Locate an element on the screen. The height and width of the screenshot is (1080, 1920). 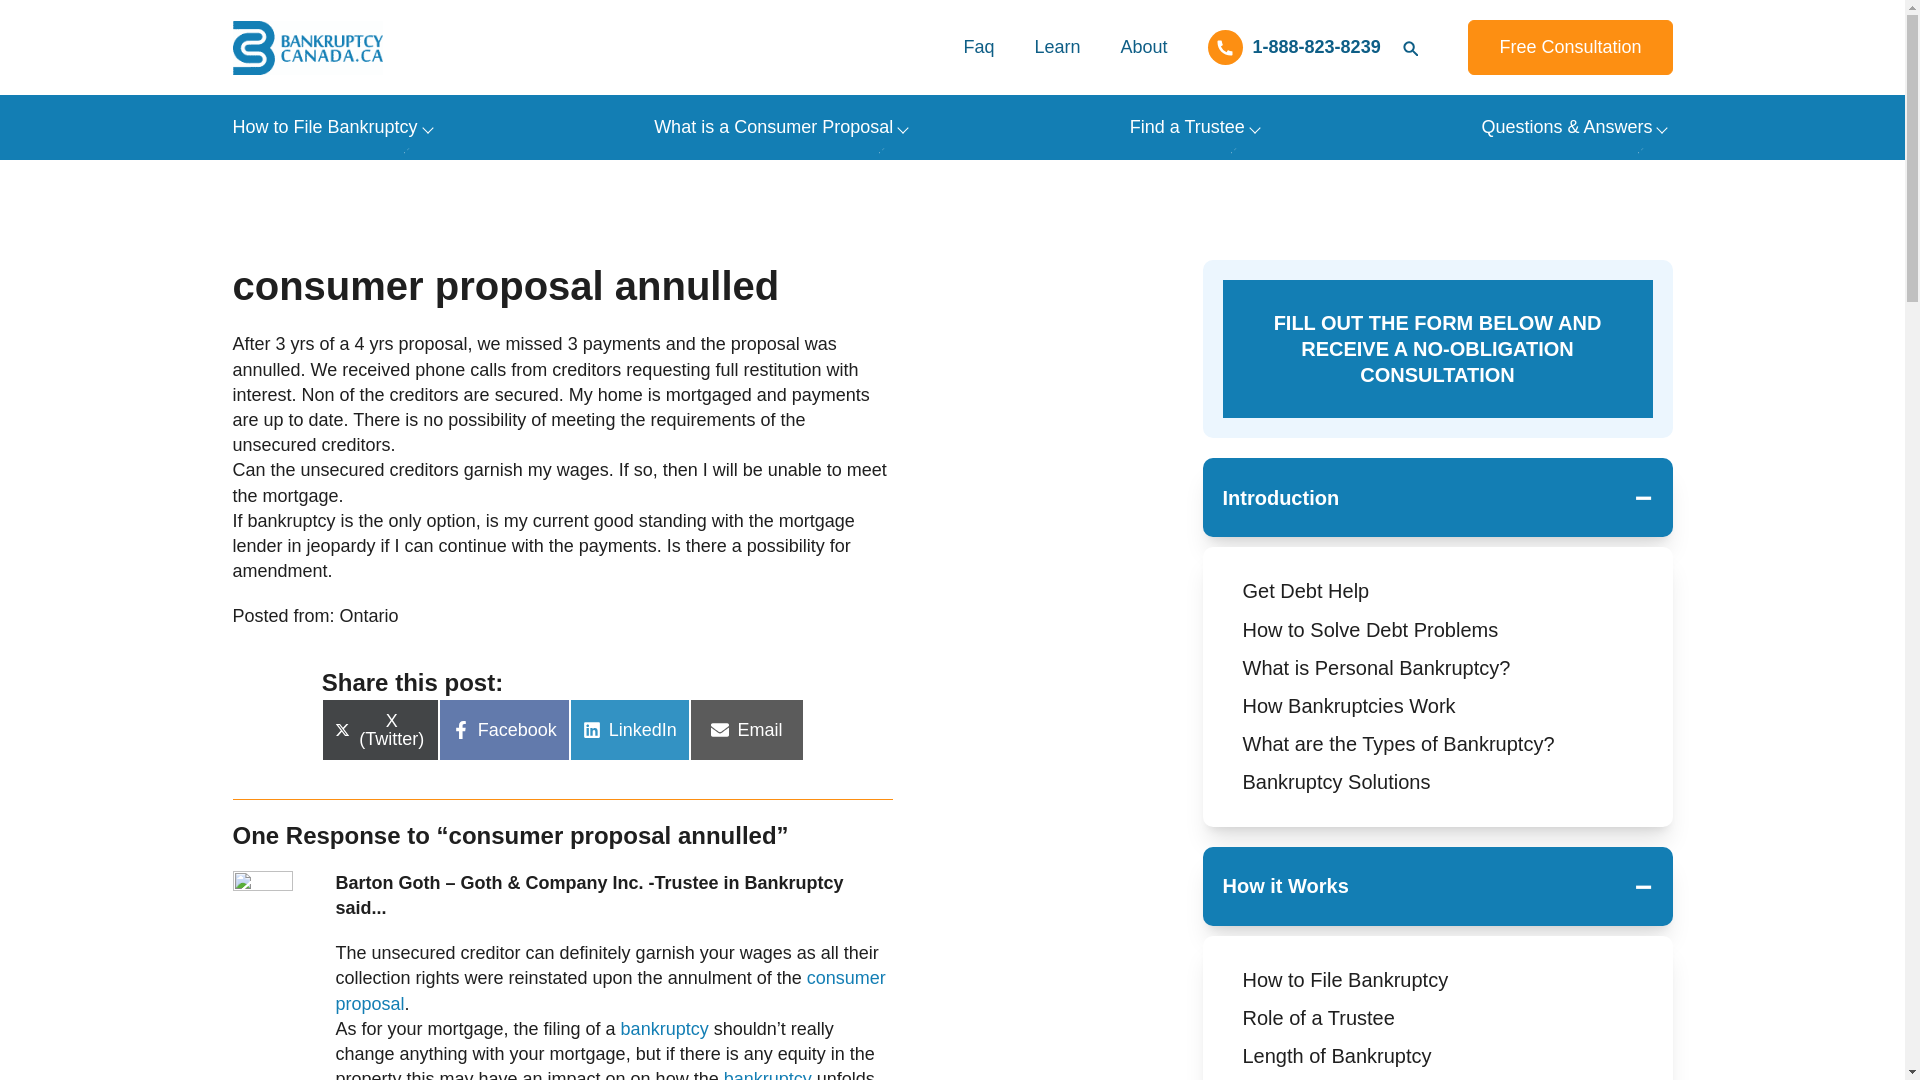
About is located at coordinates (1143, 47).